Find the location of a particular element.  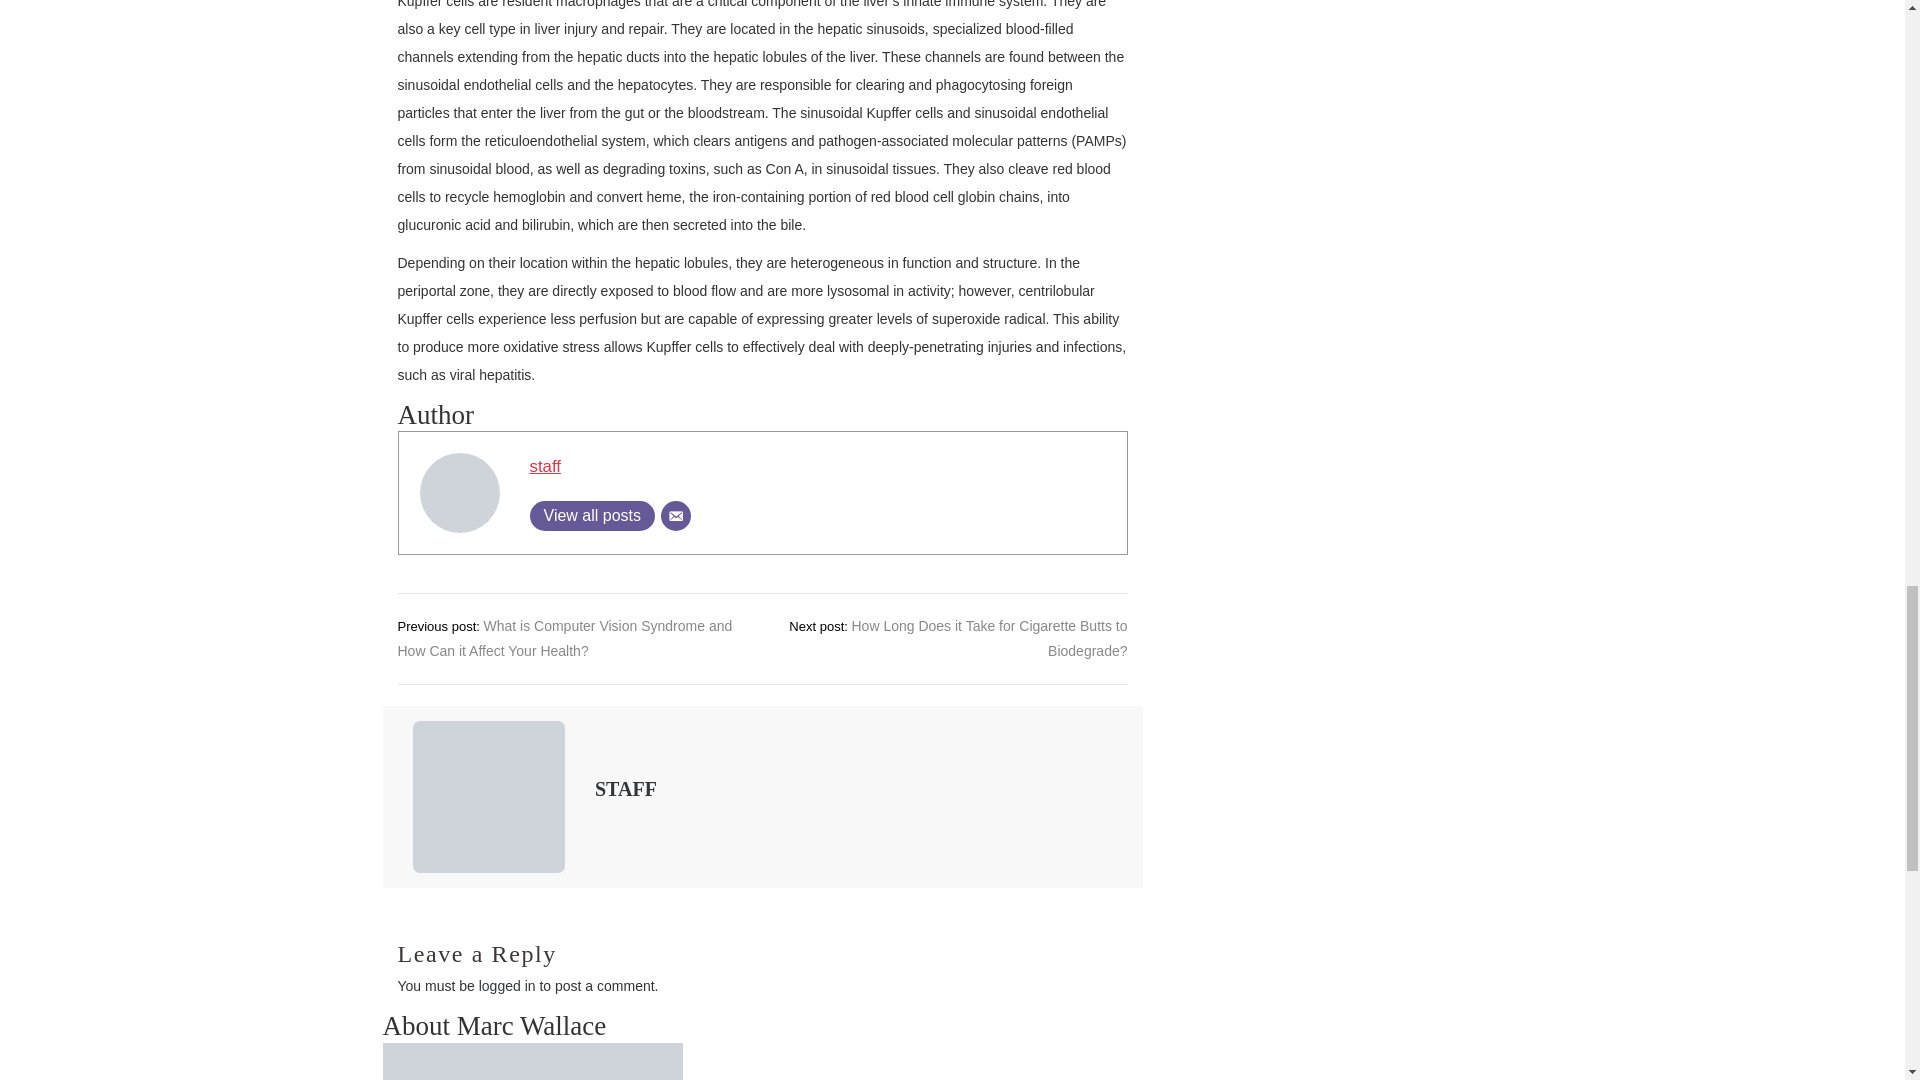

STAFF is located at coordinates (626, 788).